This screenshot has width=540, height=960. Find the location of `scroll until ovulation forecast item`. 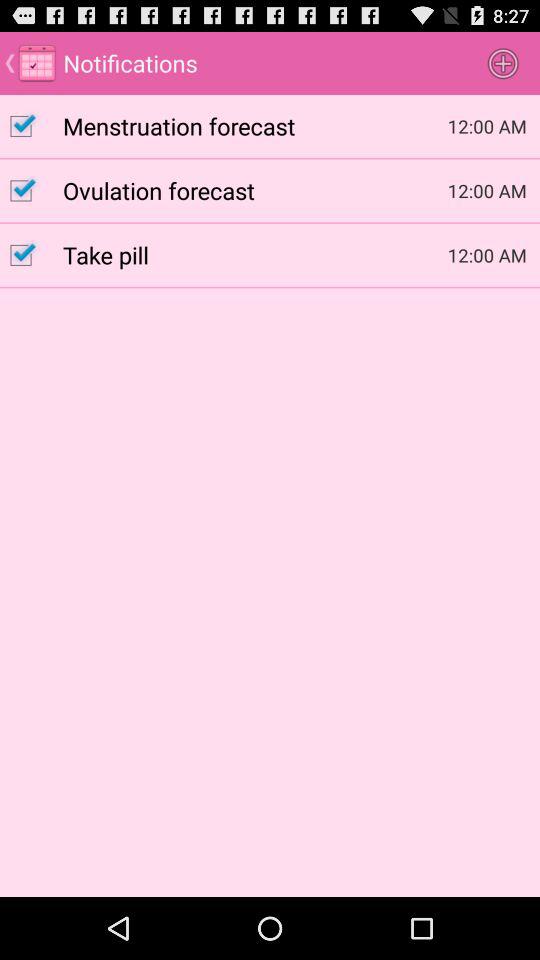

scroll until ovulation forecast item is located at coordinates (255, 190).